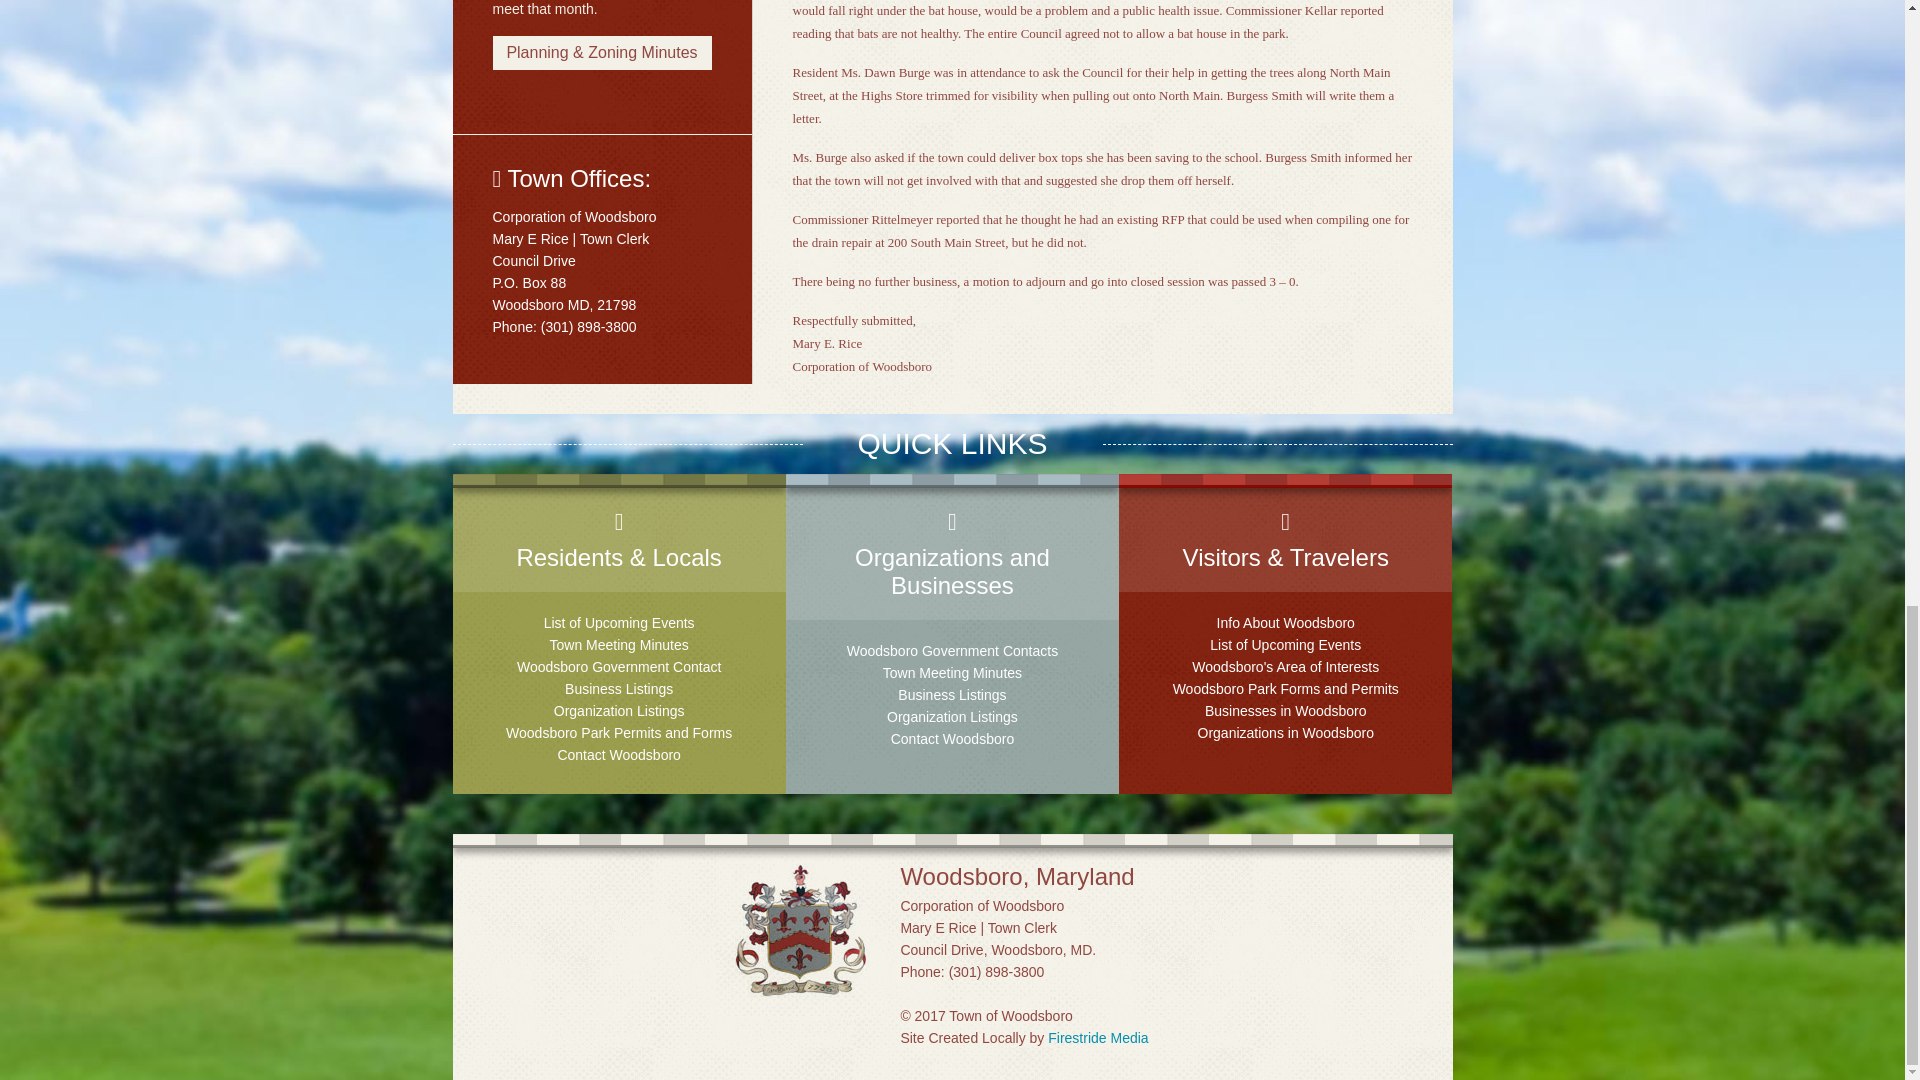 Image resolution: width=1920 pixels, height=1080 pixels. Describe the element at coordinates (619, 622) in the screenshot. I see `List of Upcoming Events` at that location.